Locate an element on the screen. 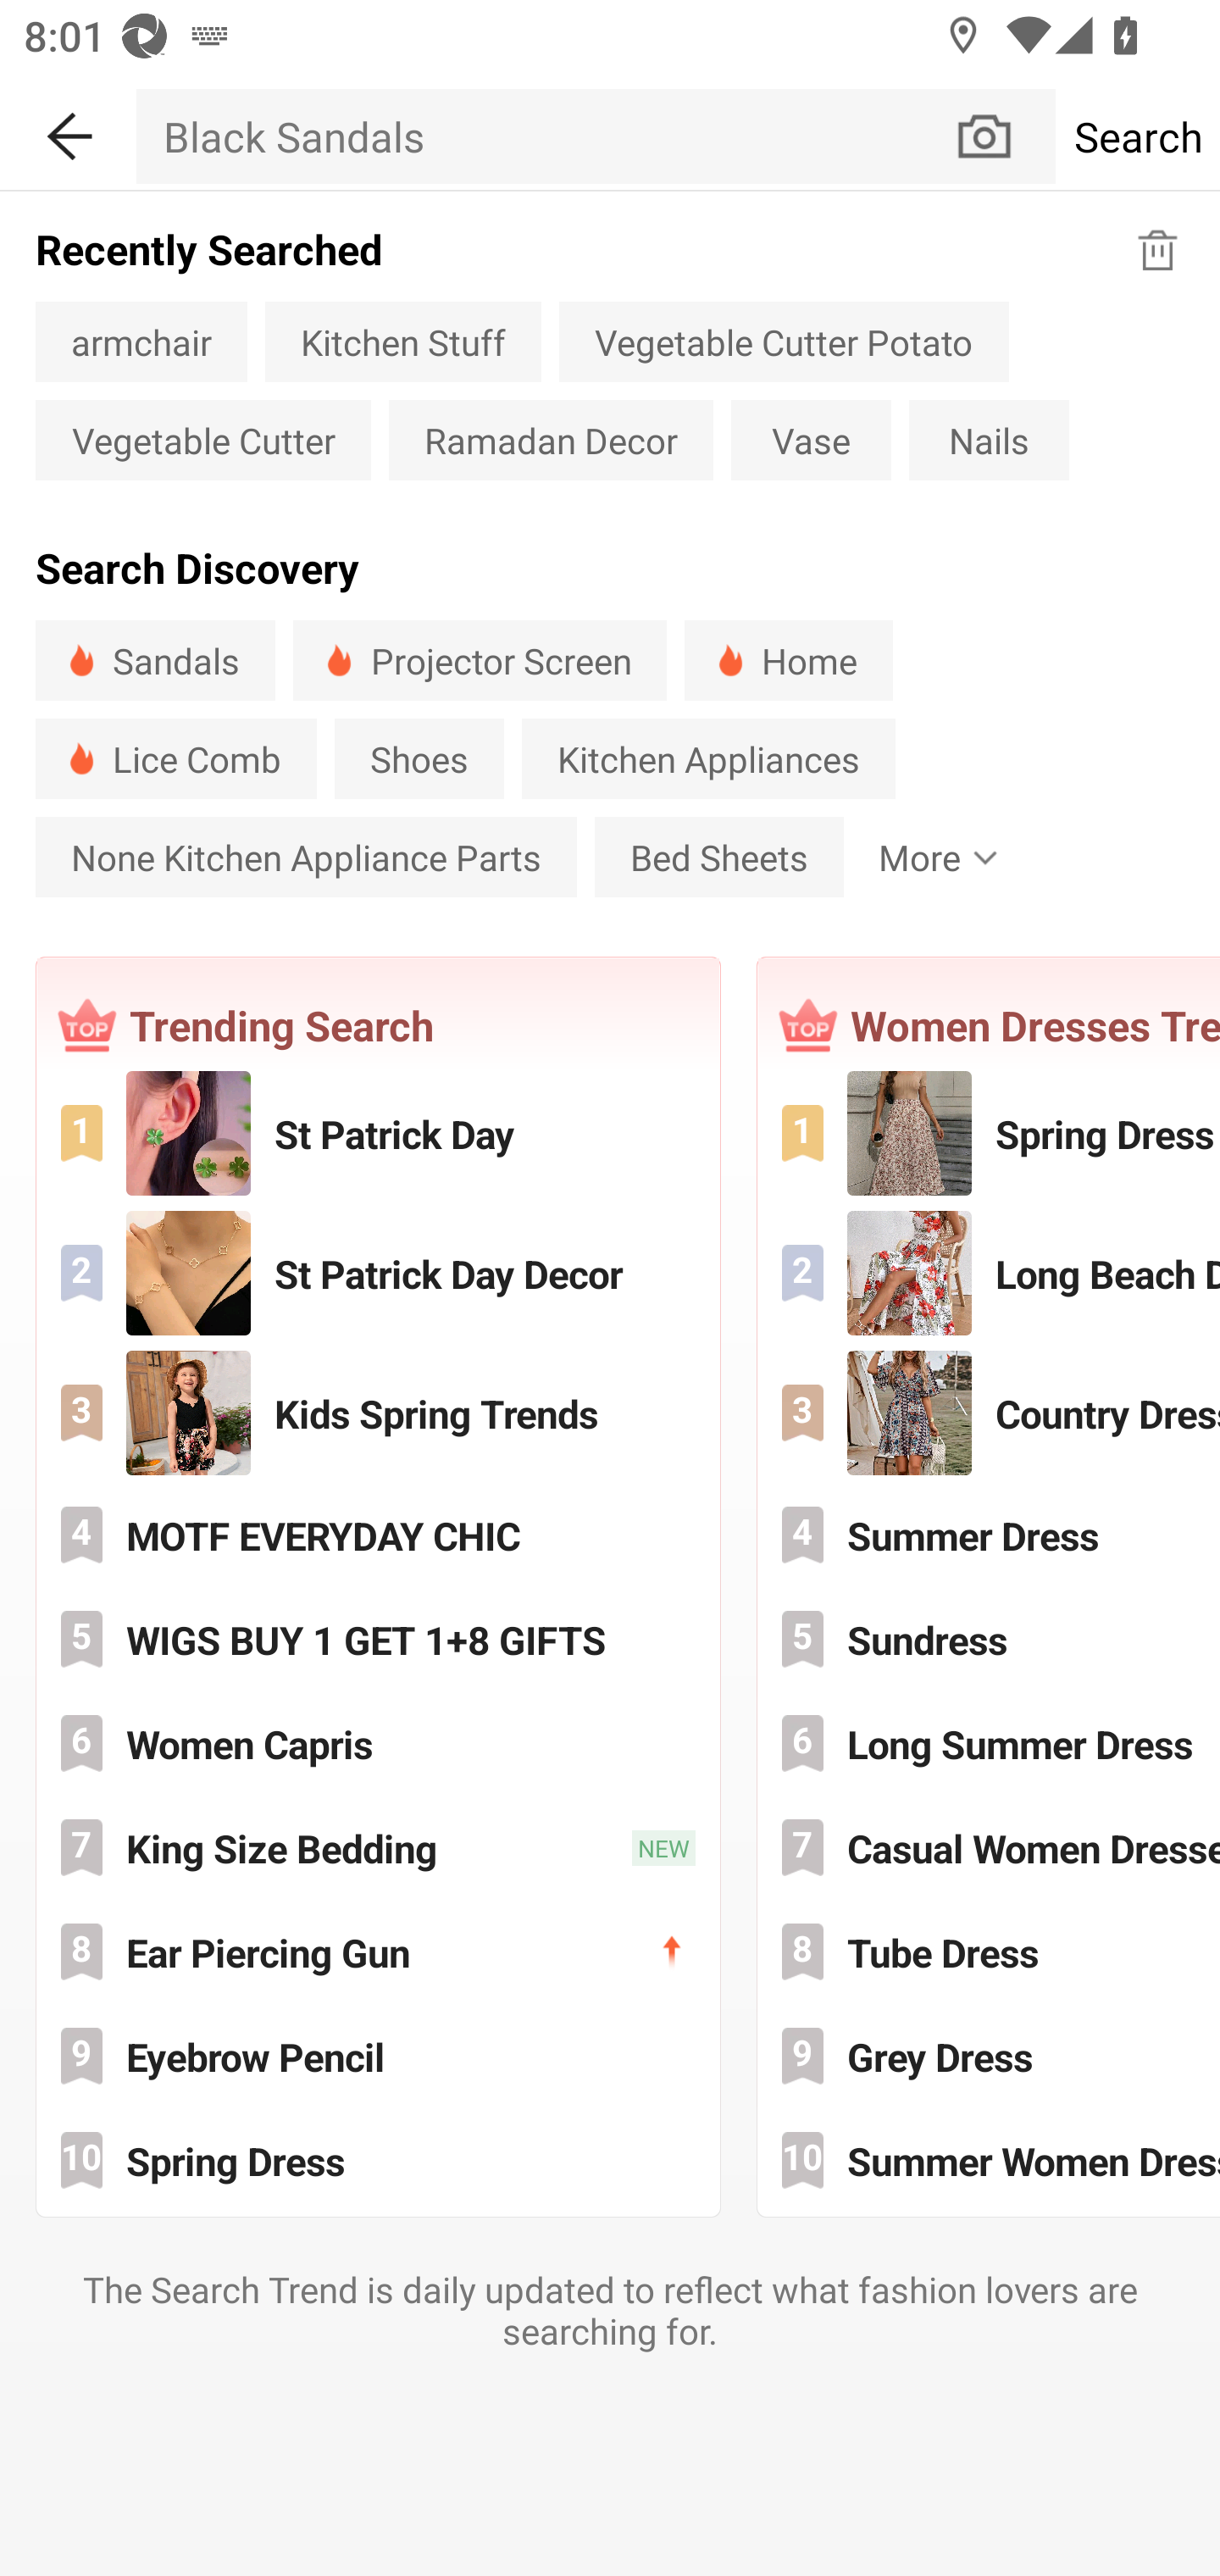 The width and height of the screenshot is (1220, 2576). Women Capris 6 Women Capris is located at coordinates (378, 1744).